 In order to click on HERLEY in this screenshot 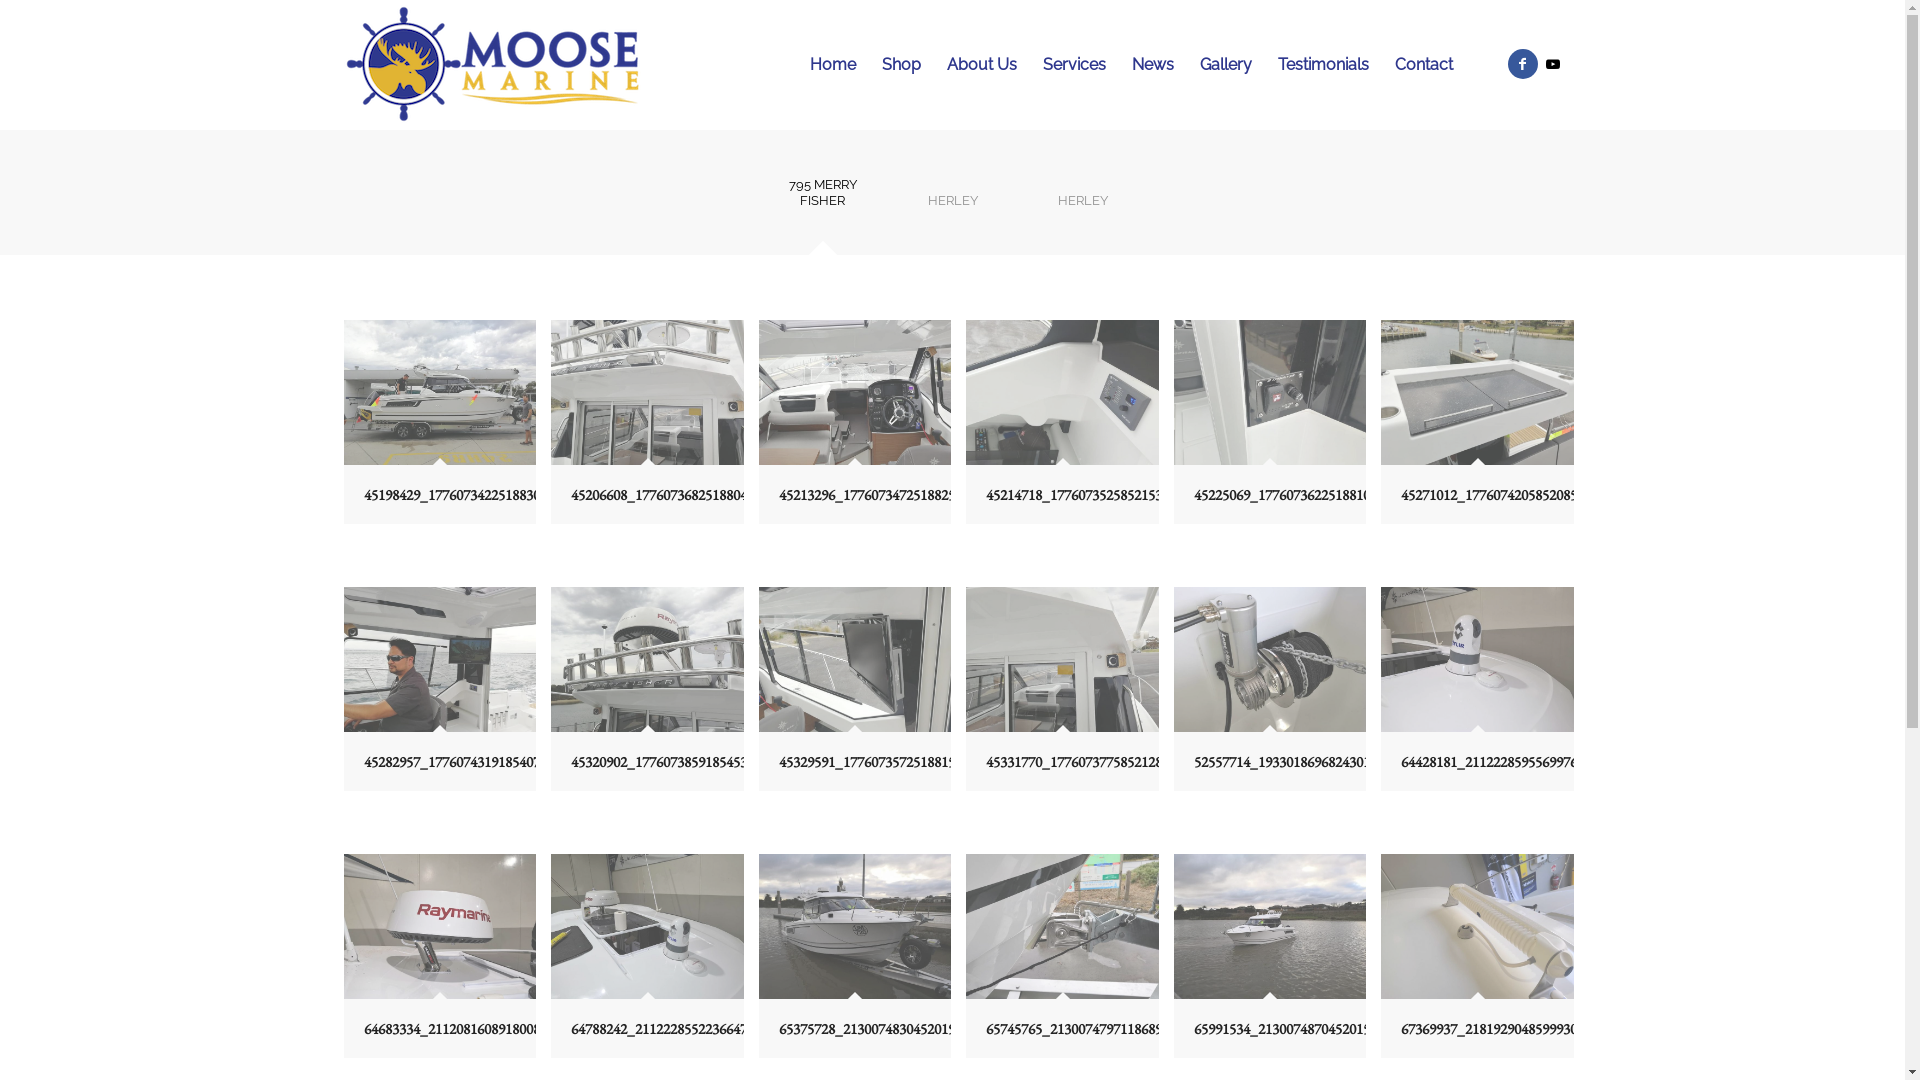, I will do `click(1082, 208)`.